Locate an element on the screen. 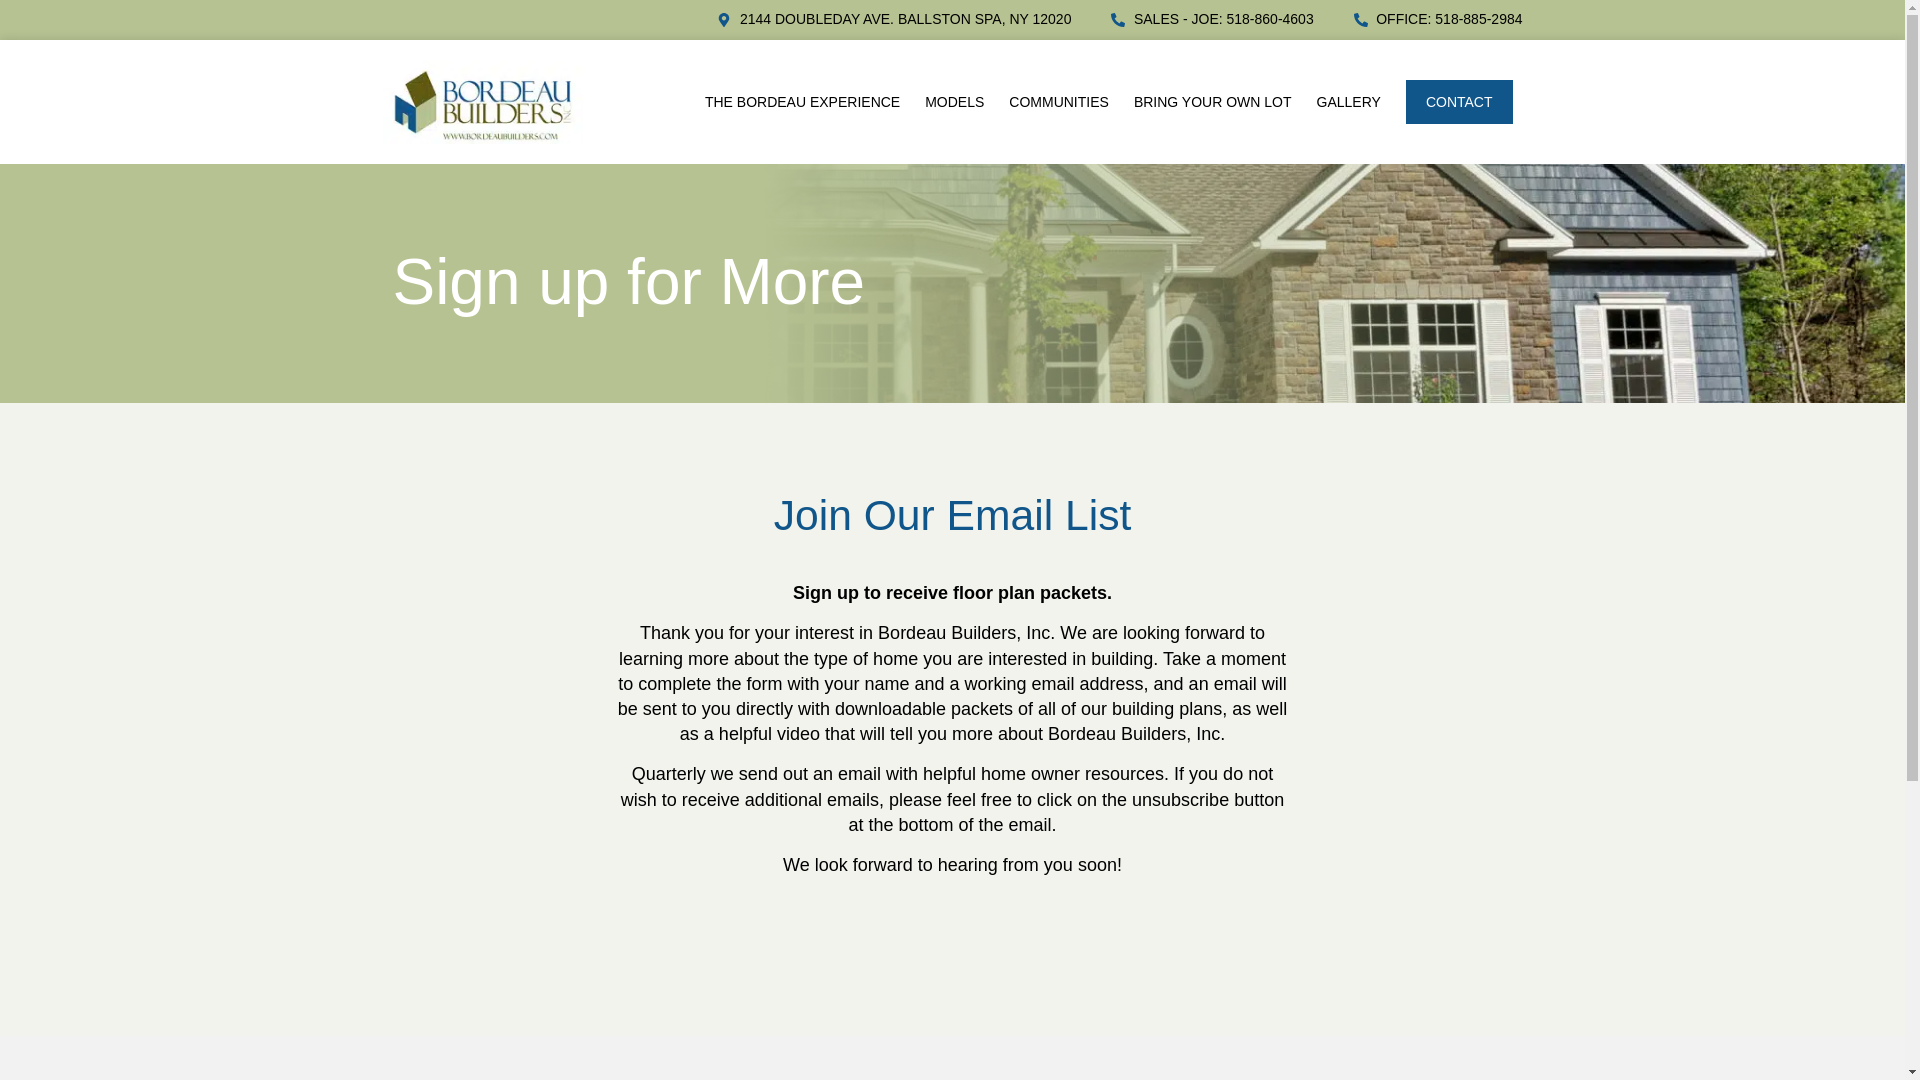 Image resolution: width=1920 pixels, height=1080 pixels. OFFICE: 518-885-2984 is located at coordinates (1438, 20).